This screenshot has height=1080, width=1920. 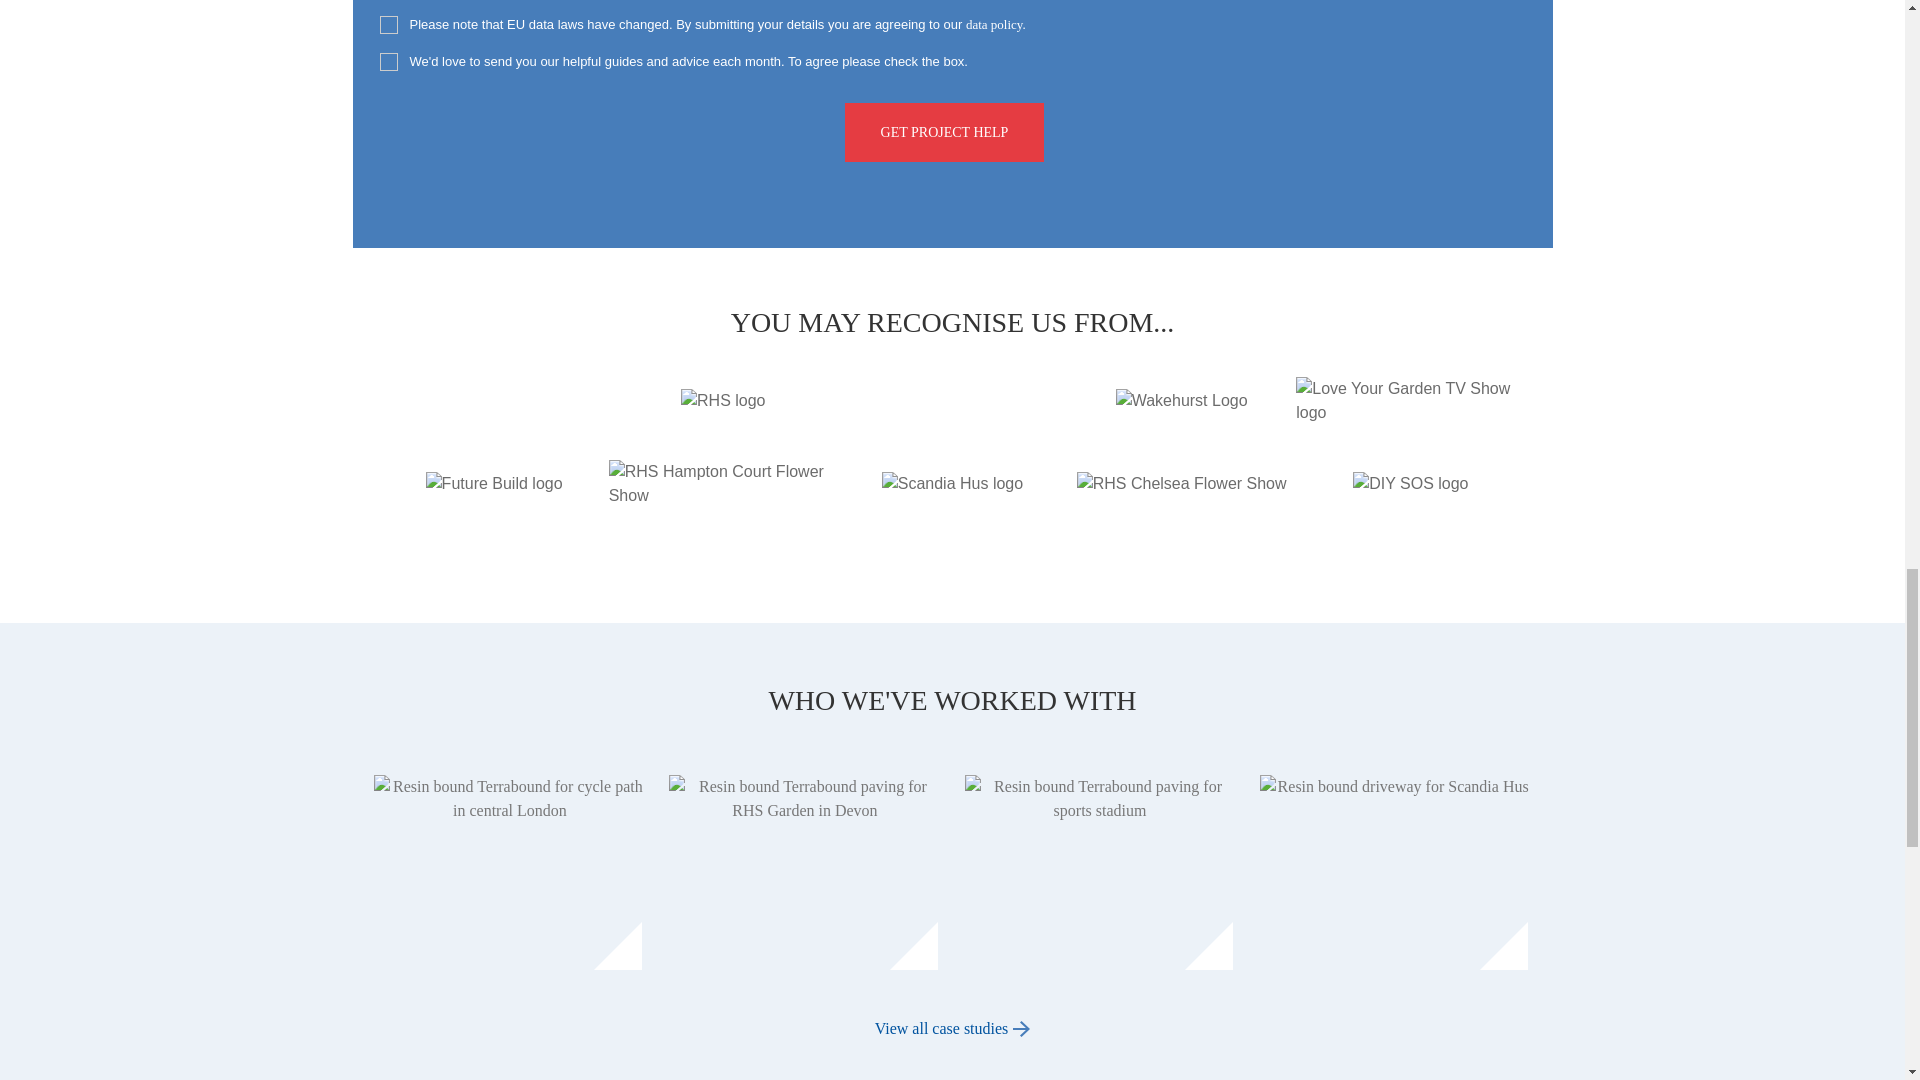 What do you see at coordinates (804, 874) in the screenshot?
I see `Cool Garden RHS Rosemoor` at bounding box center [804, 874].